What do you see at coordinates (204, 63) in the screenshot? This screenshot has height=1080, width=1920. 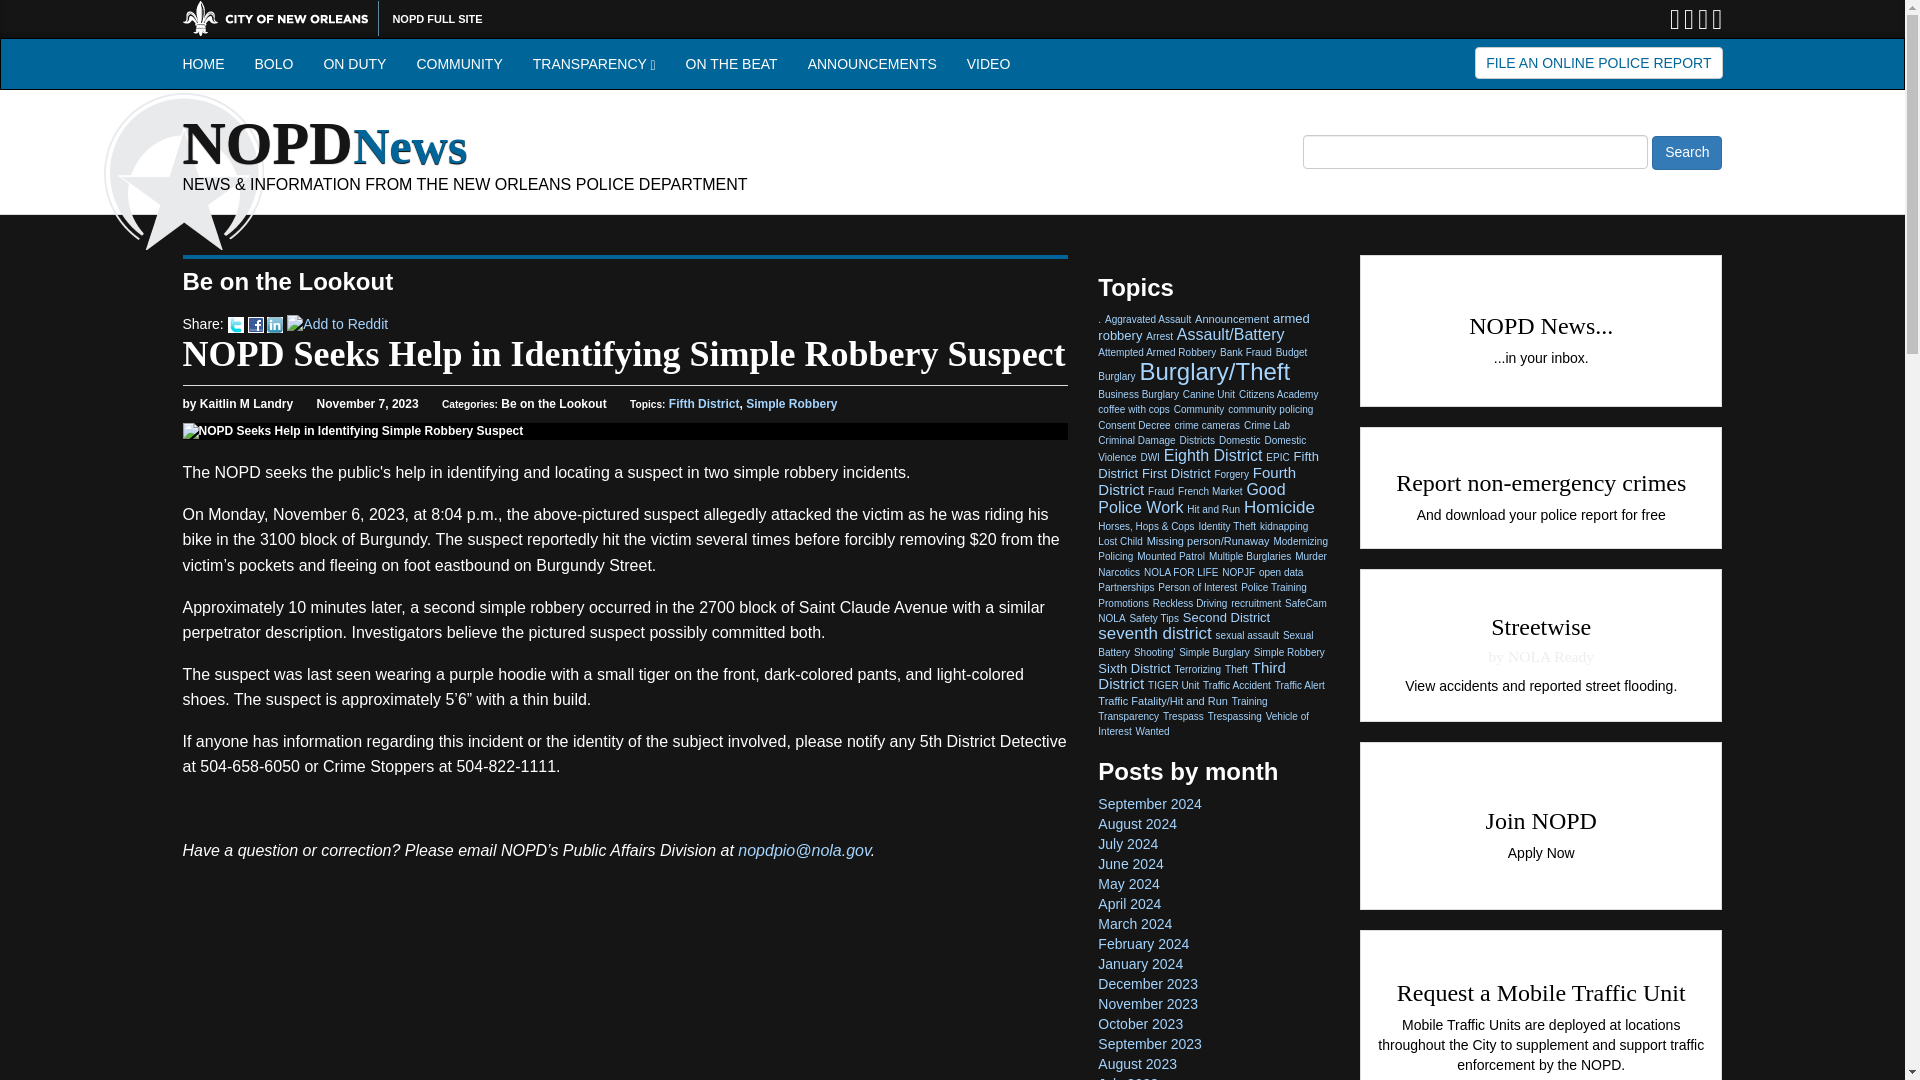 I see `HOME` at bounding box center [204, 63].